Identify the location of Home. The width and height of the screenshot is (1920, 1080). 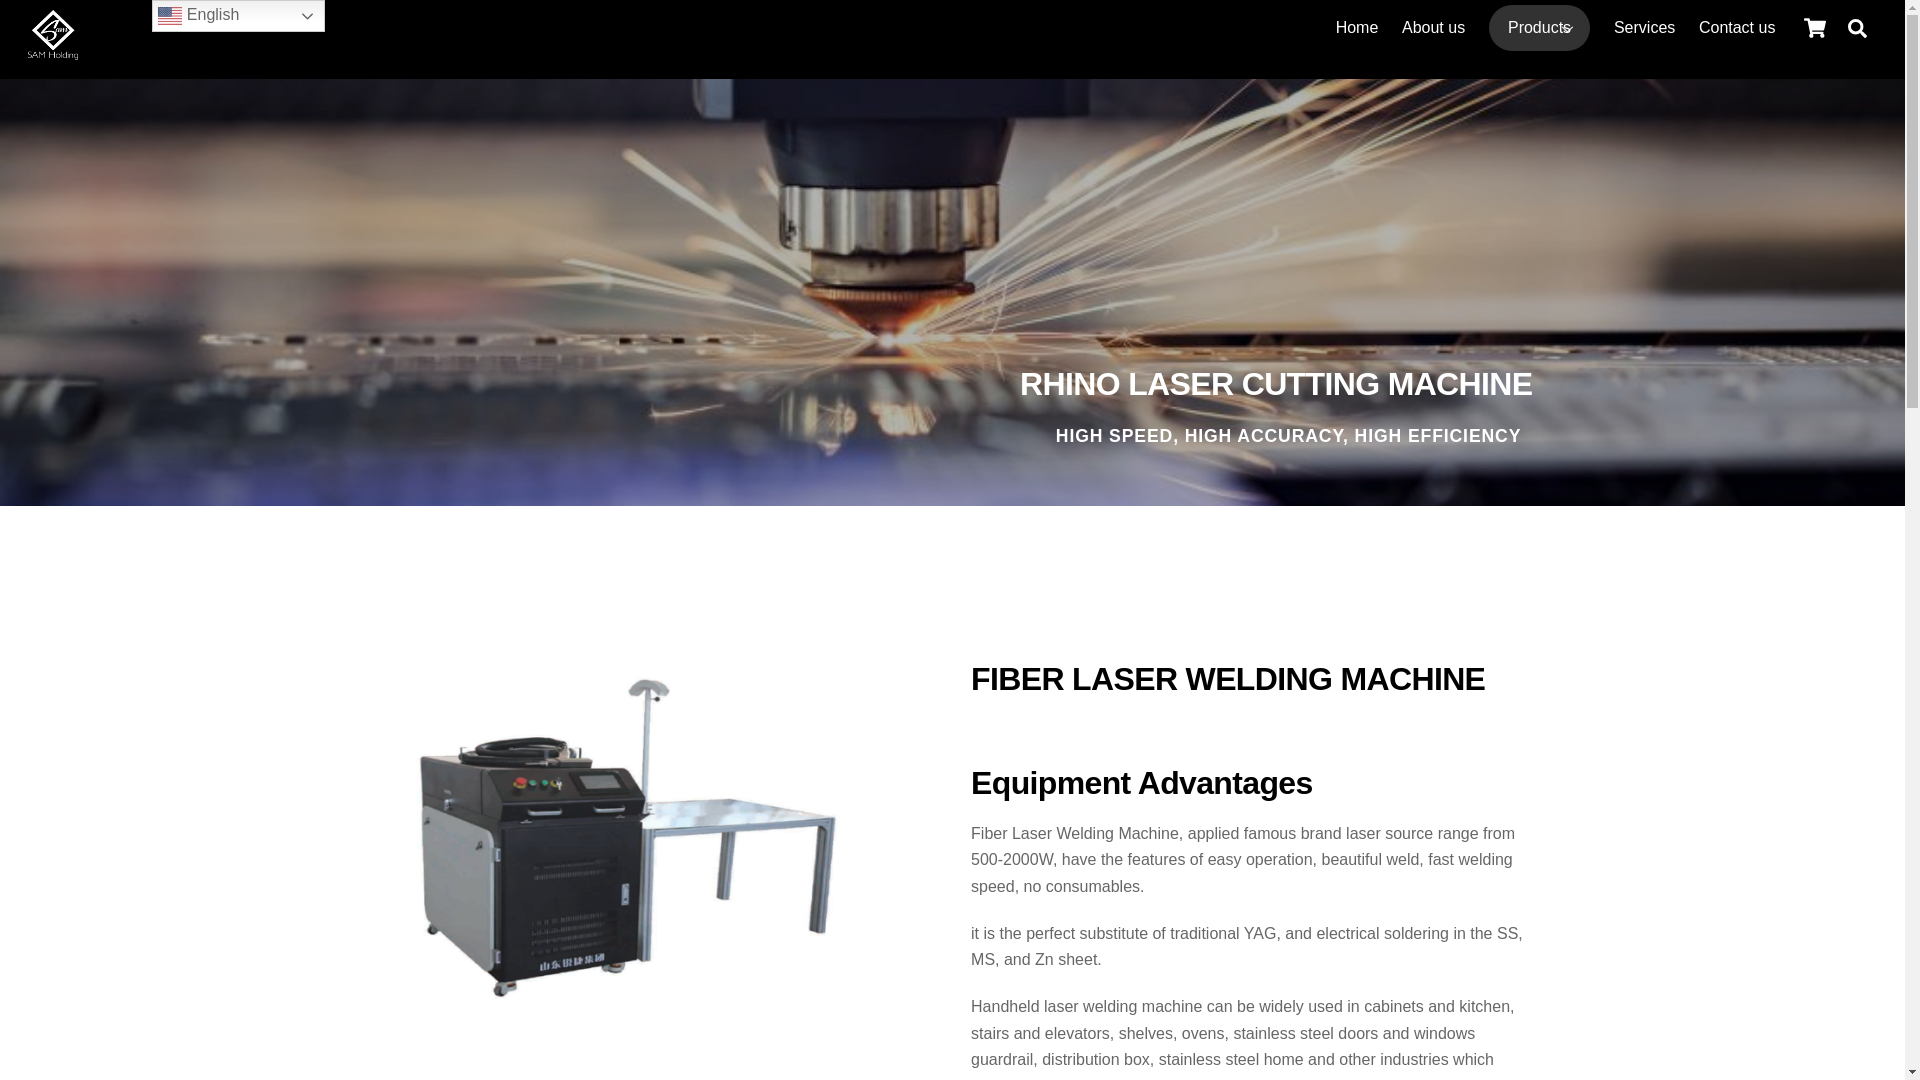
(1357, 28).